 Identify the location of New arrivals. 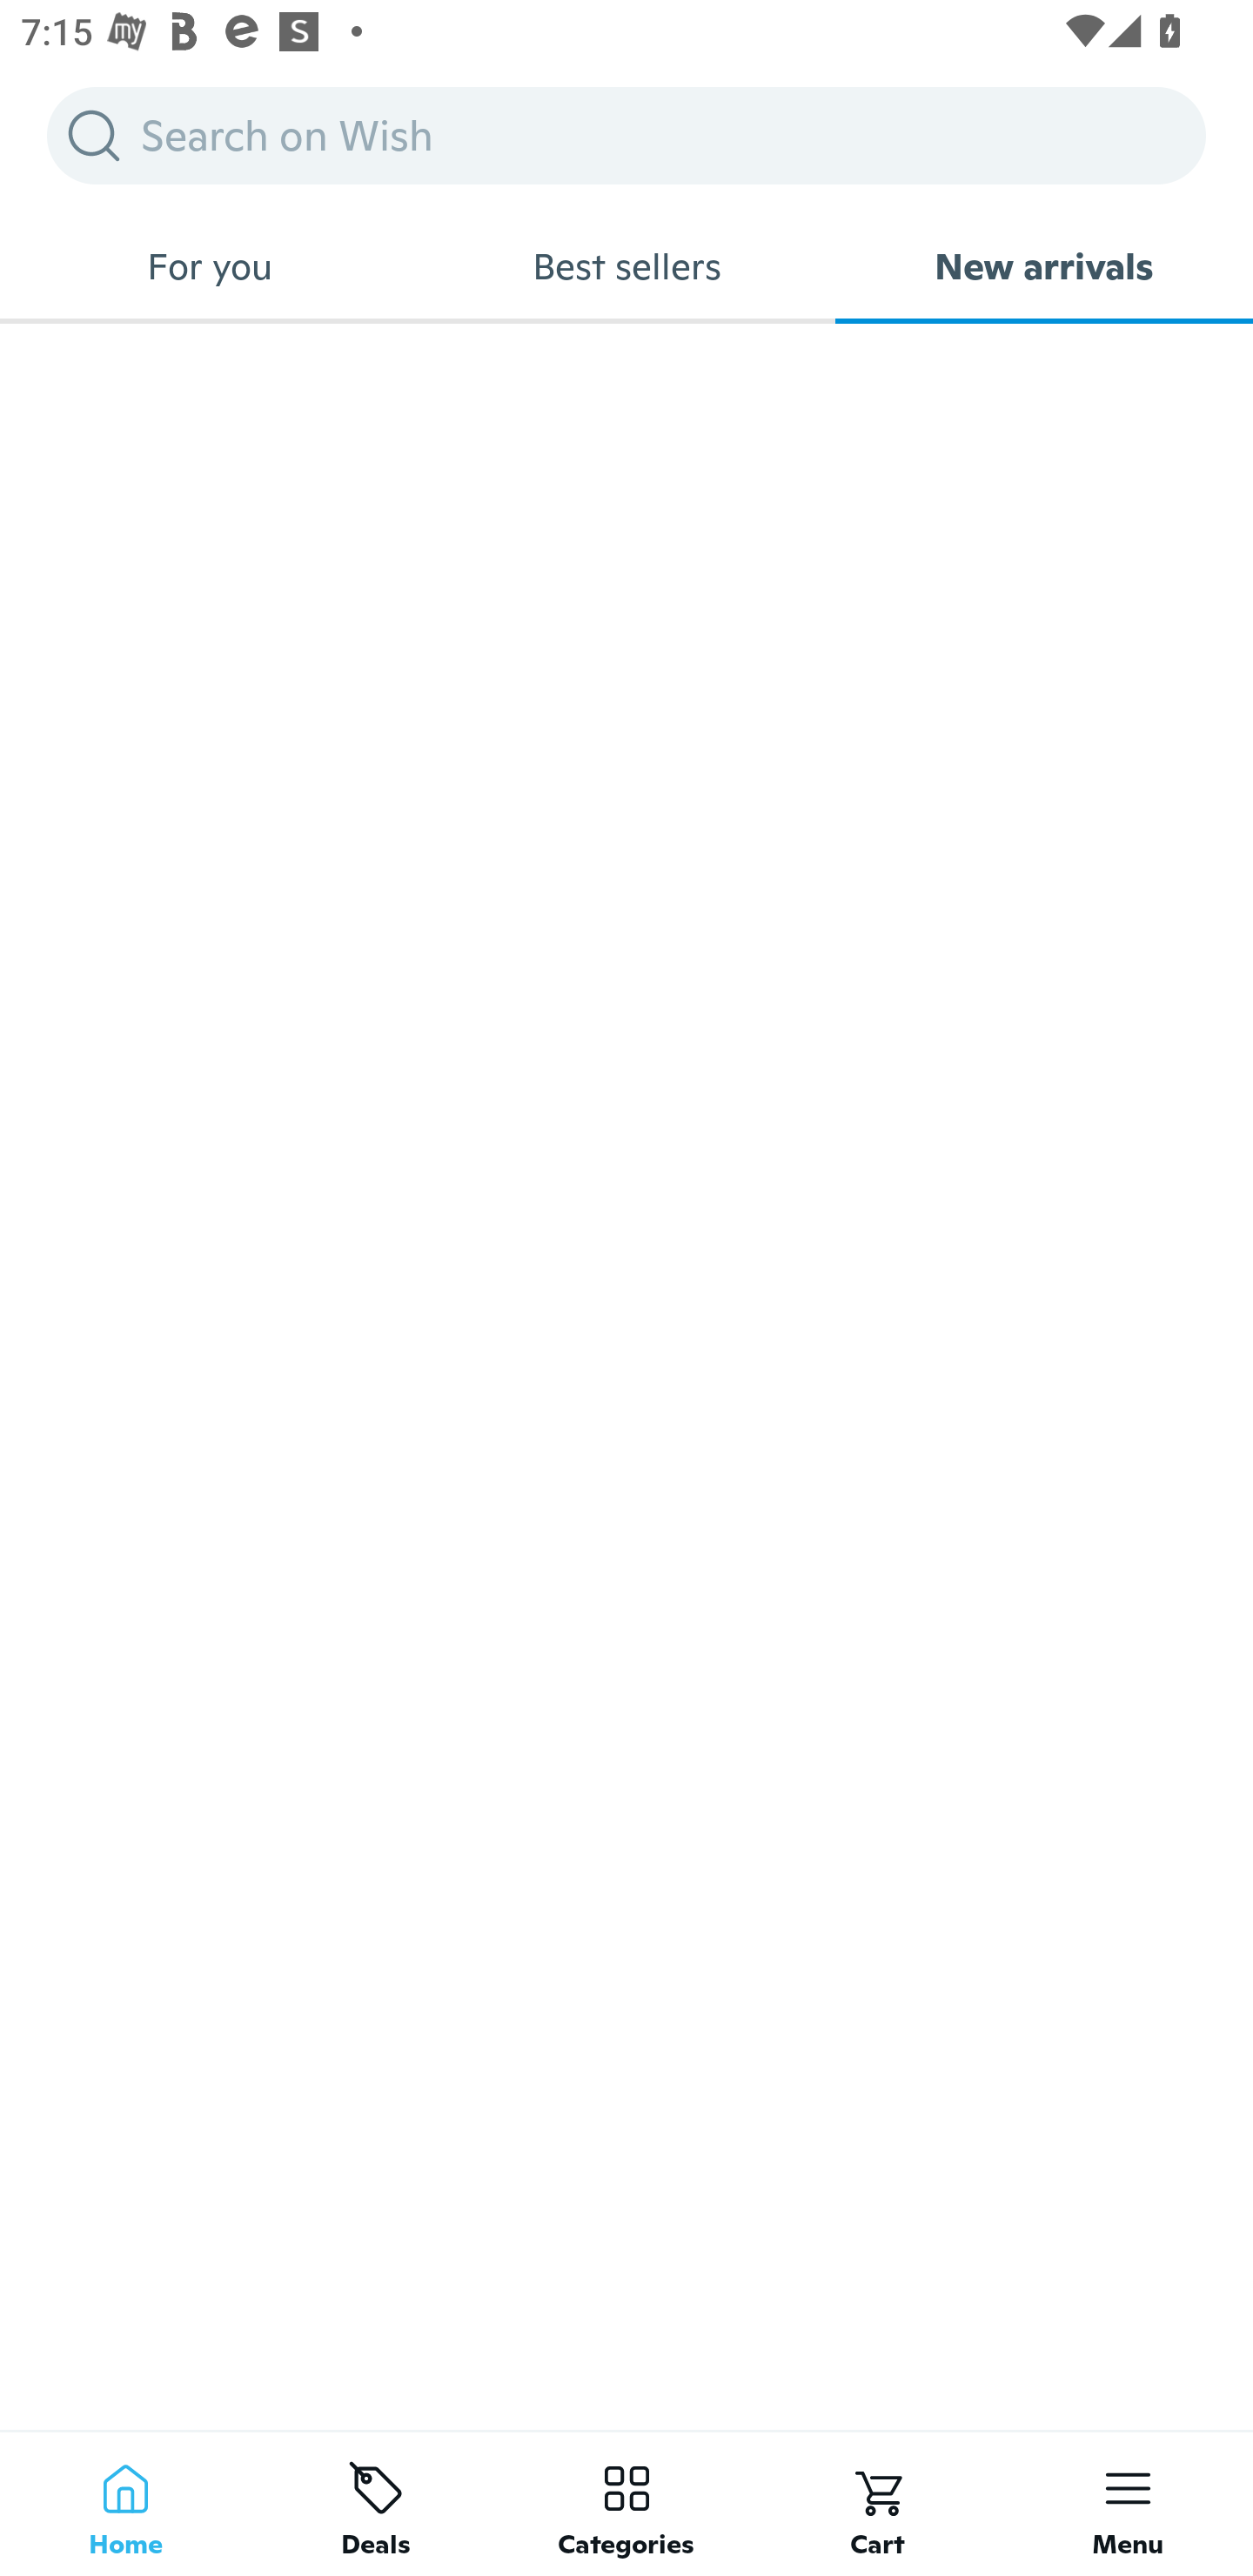
(1044, 266).